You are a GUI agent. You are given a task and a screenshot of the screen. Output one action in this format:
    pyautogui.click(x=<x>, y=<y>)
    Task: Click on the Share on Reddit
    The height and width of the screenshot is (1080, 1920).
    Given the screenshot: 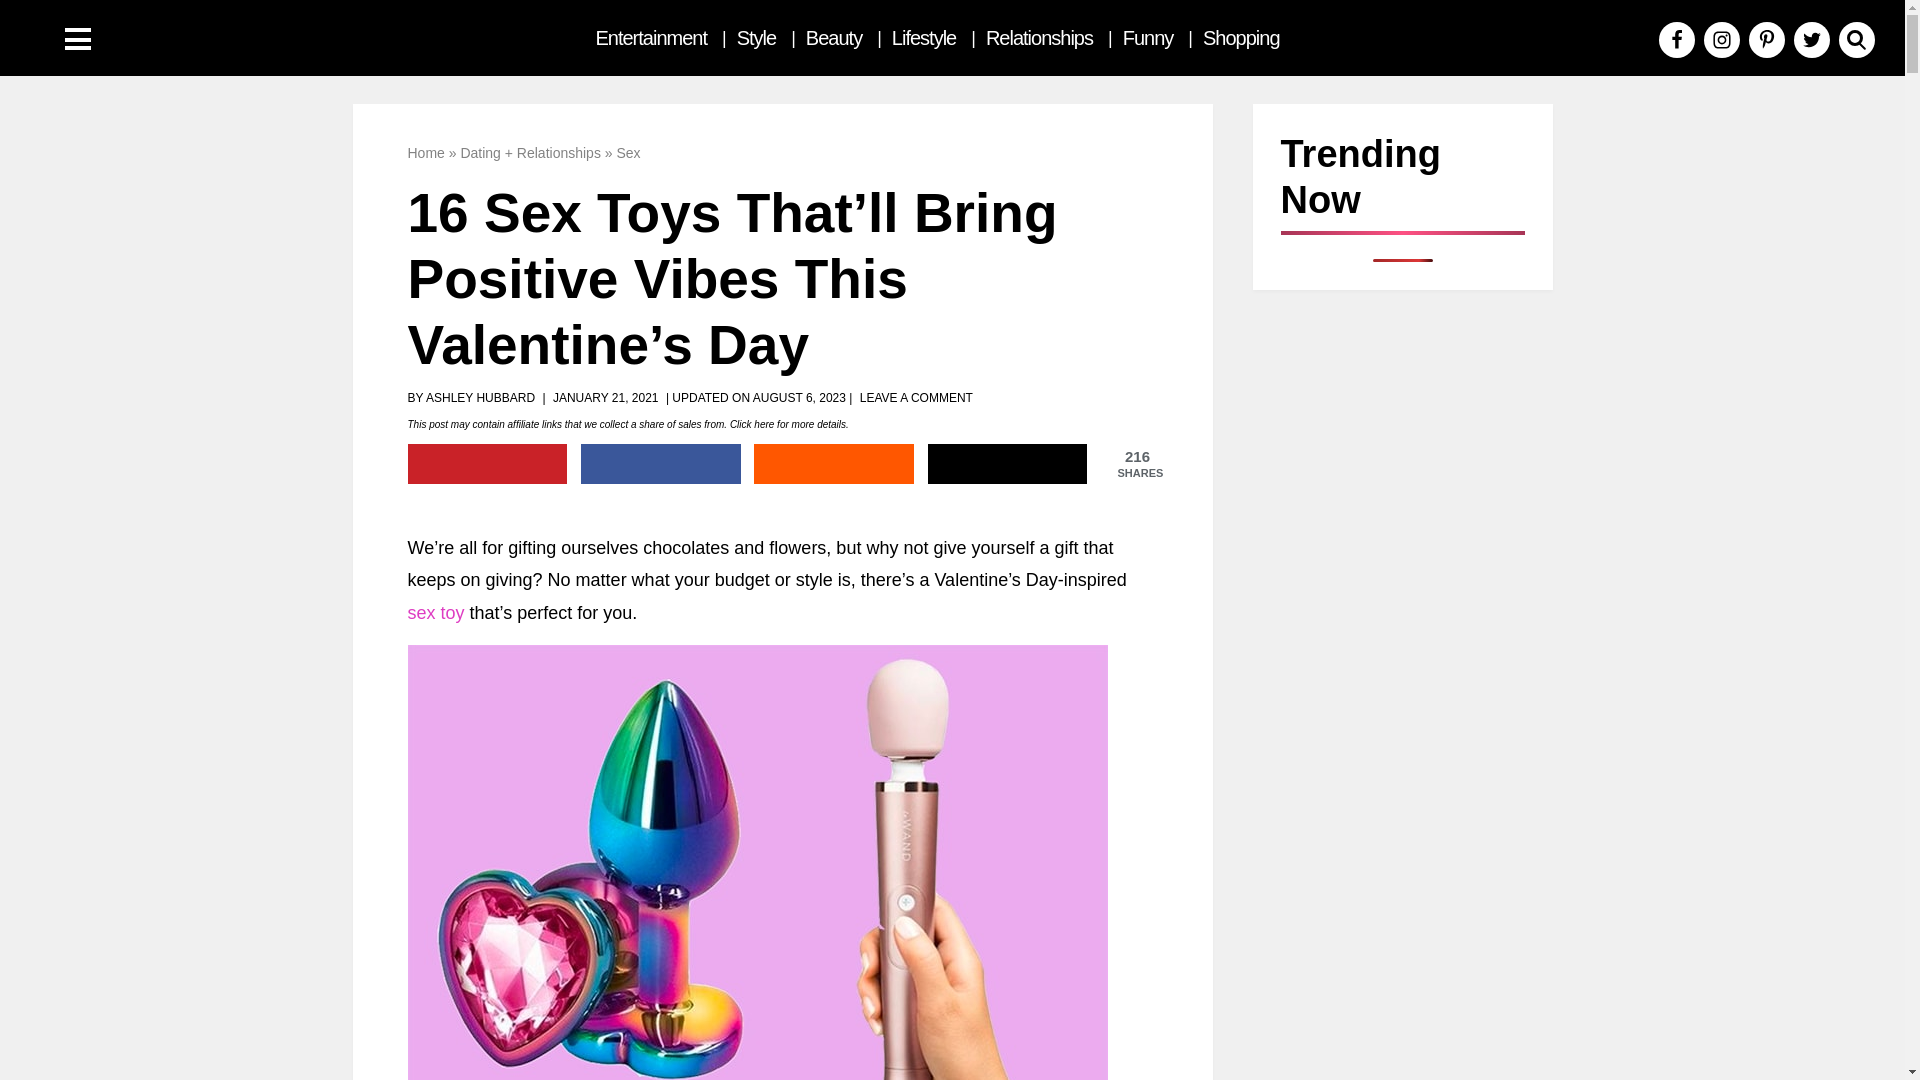 What is the action you would take?
    pyautogui.click(x=834, y=463)
    